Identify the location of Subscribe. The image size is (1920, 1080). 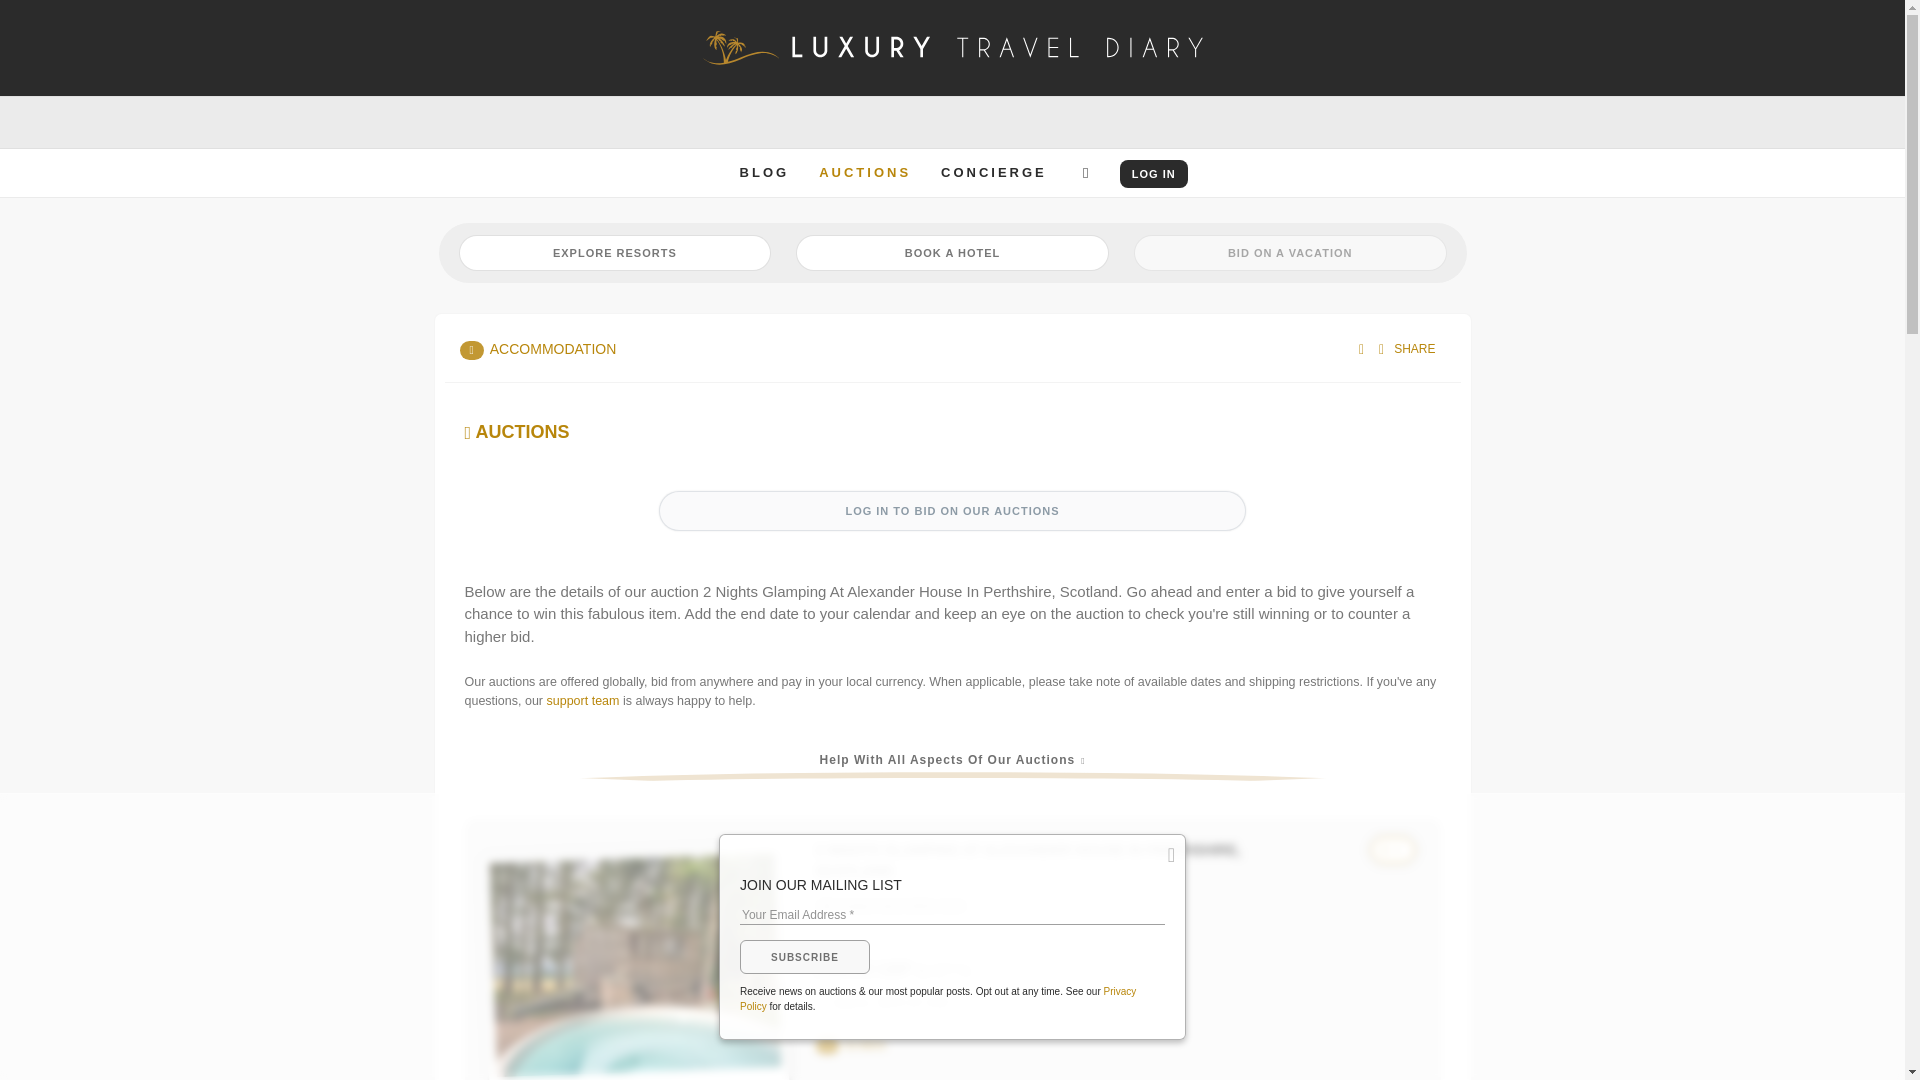
(804, 956).